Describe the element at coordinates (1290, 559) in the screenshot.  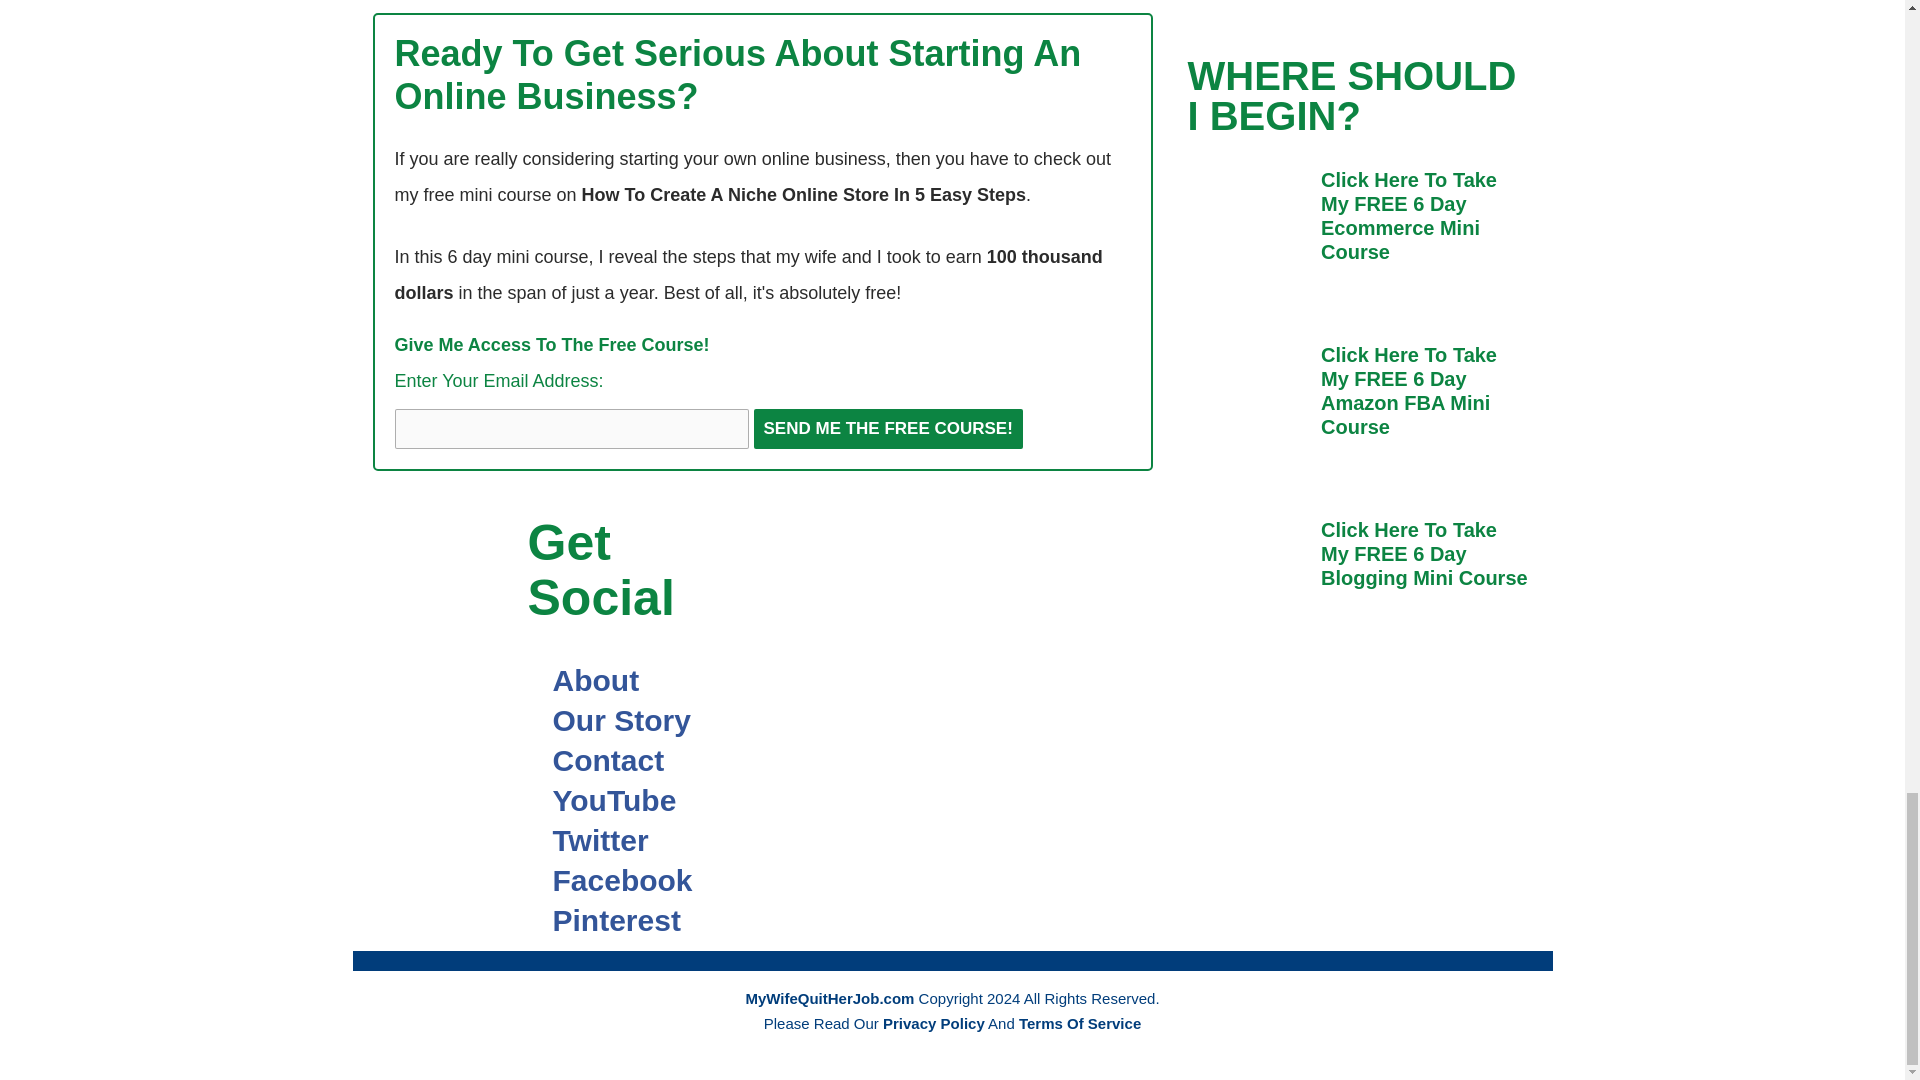
I see `My recommended hosting service` at that location.